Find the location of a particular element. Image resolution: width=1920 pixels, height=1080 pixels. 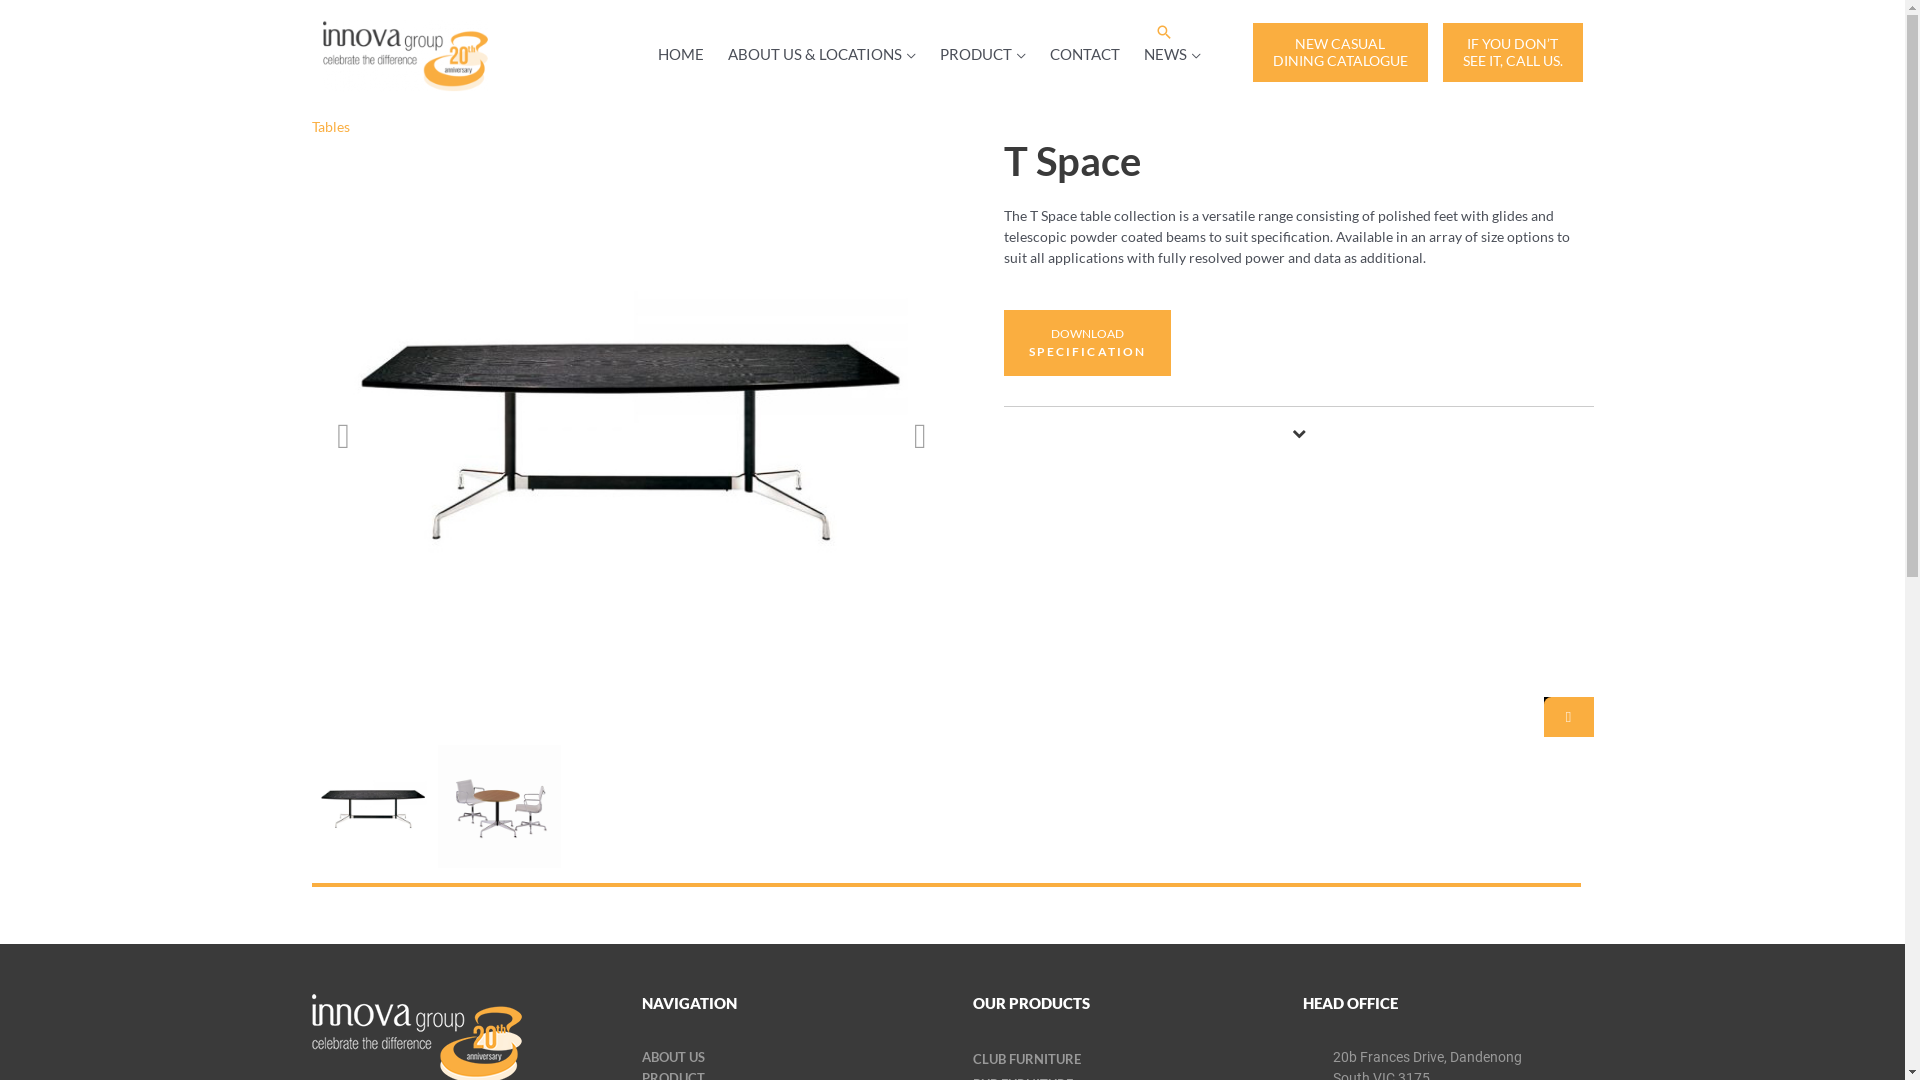

Next is located at coordinates (920, 437).